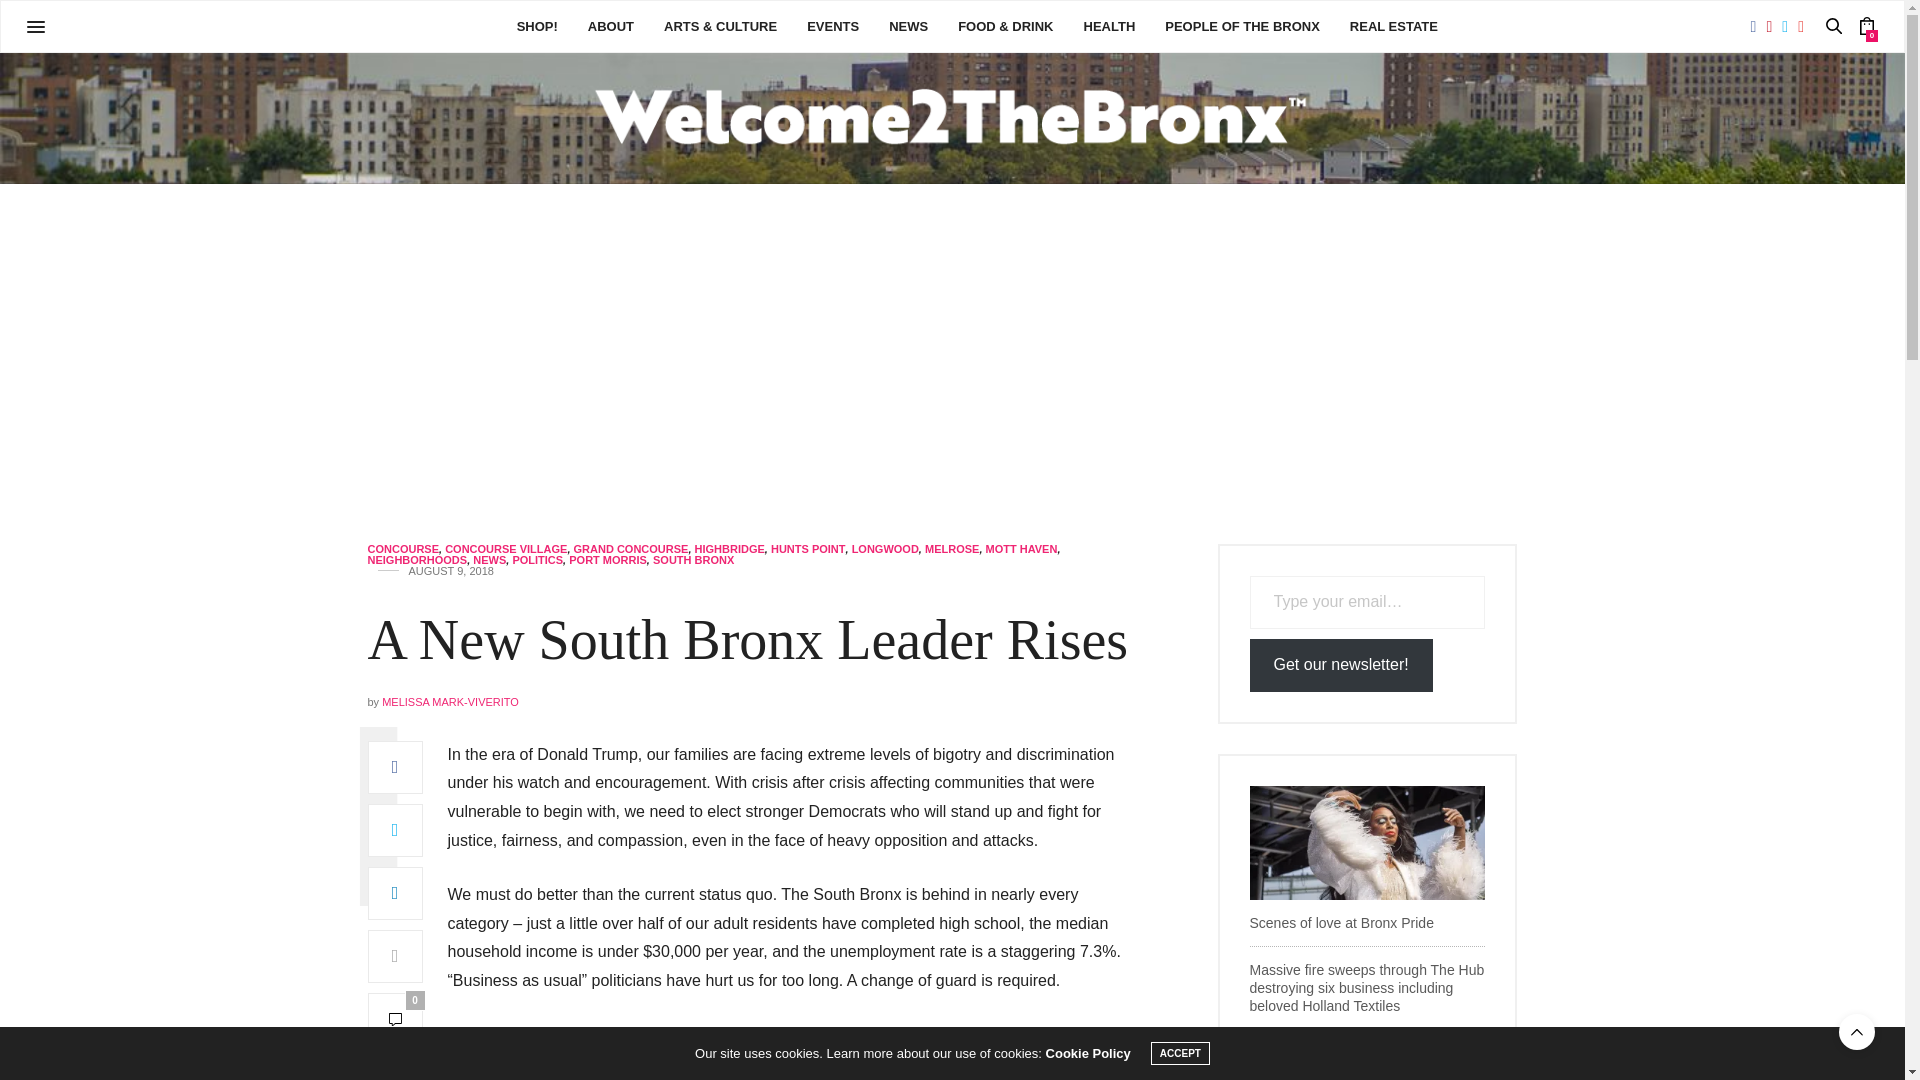 This screenshot has height=1080, width=1920. I want to click on HIGHBRIDGE, so click(730, 550).